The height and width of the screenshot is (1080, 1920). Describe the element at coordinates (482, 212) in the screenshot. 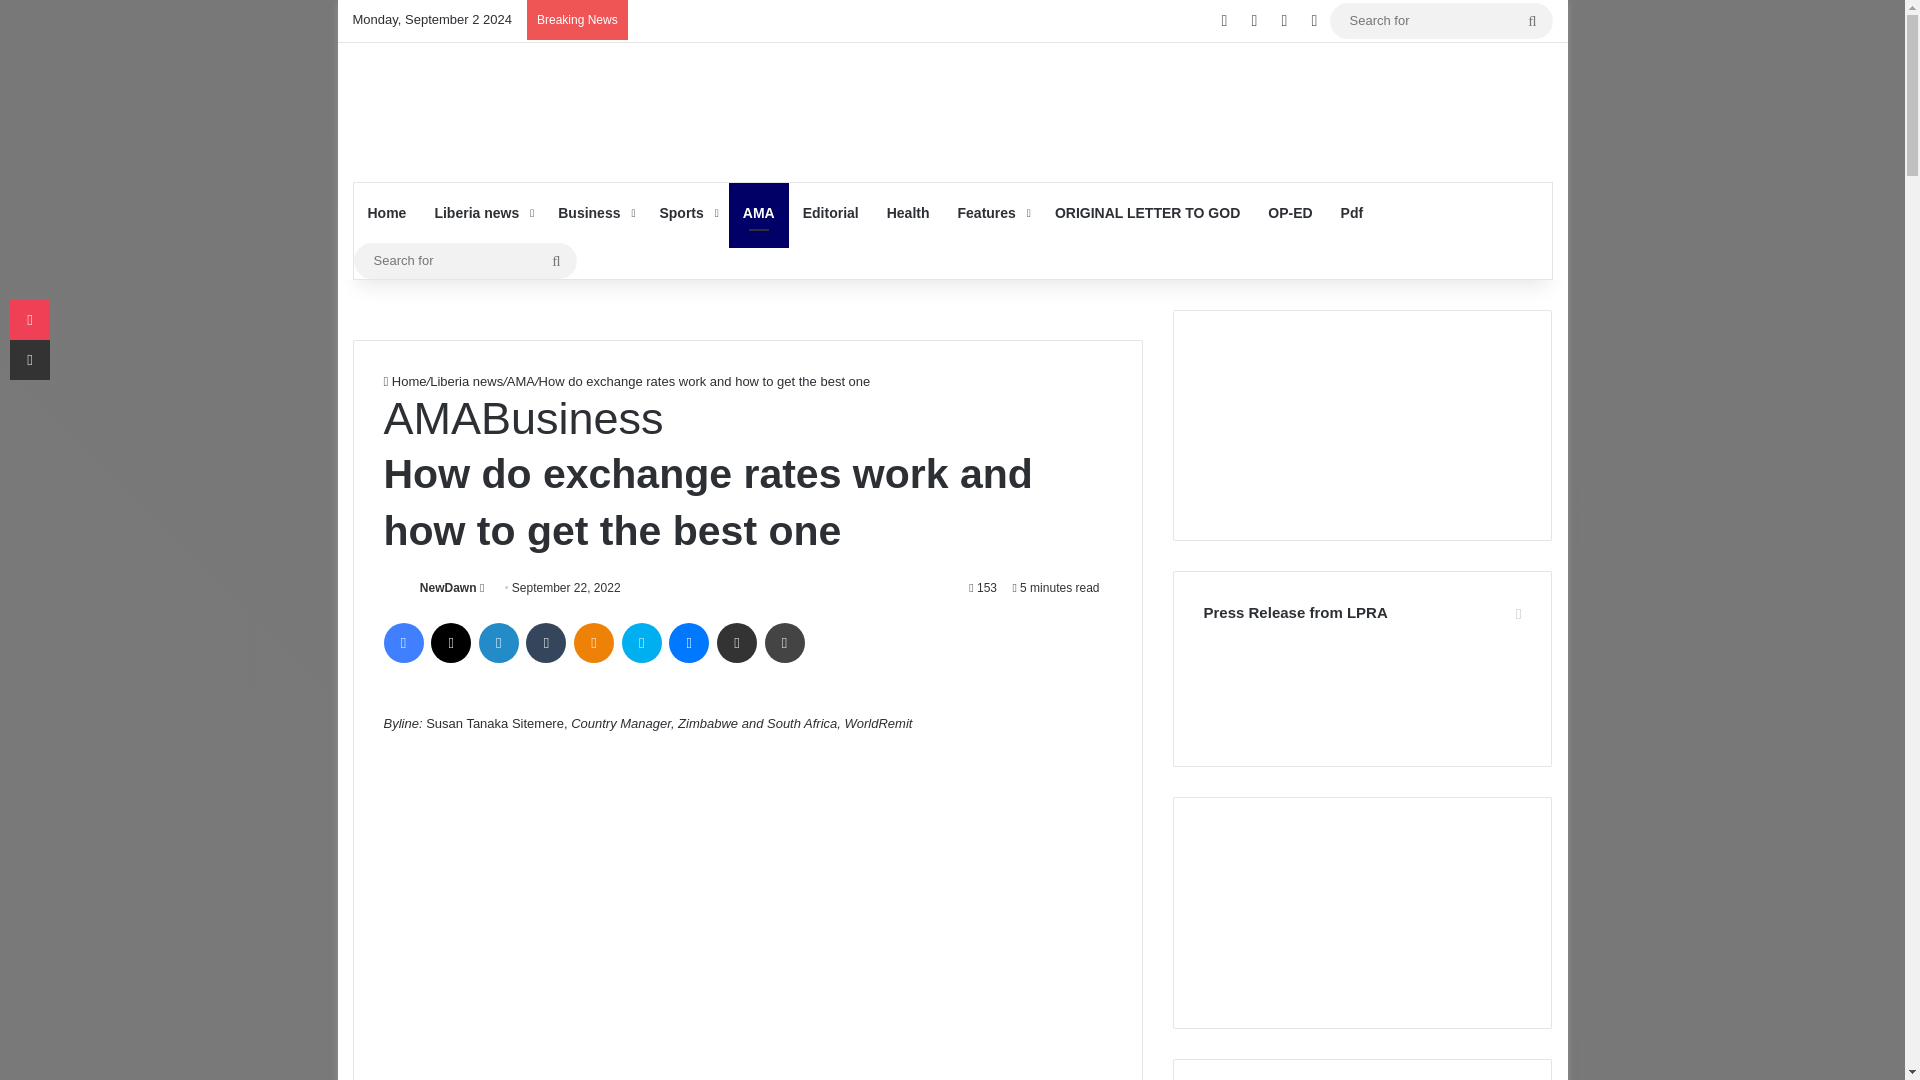

I see `Liberia news` at that location.